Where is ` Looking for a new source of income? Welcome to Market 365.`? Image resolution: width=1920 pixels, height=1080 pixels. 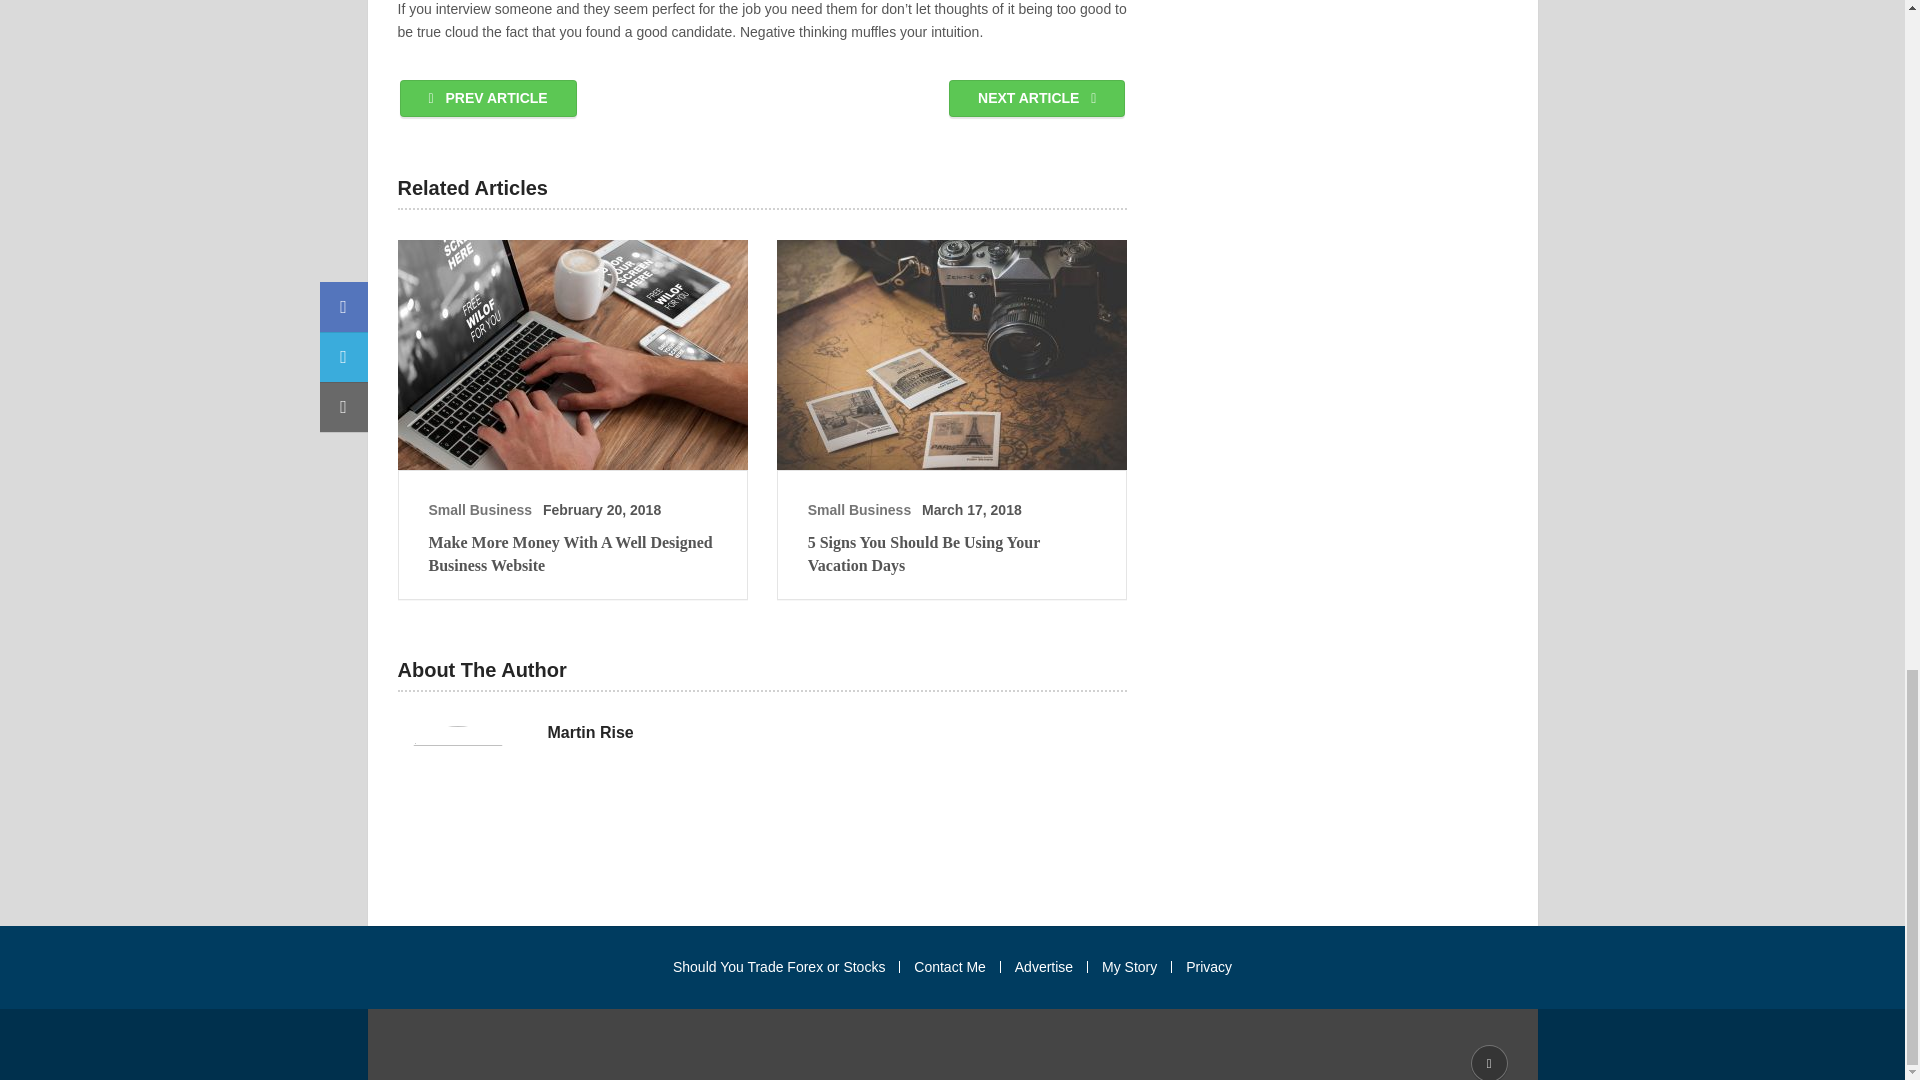
 Looking for a new source of income? Welcome to Market 365. is located at coordinates (1006, 1045).